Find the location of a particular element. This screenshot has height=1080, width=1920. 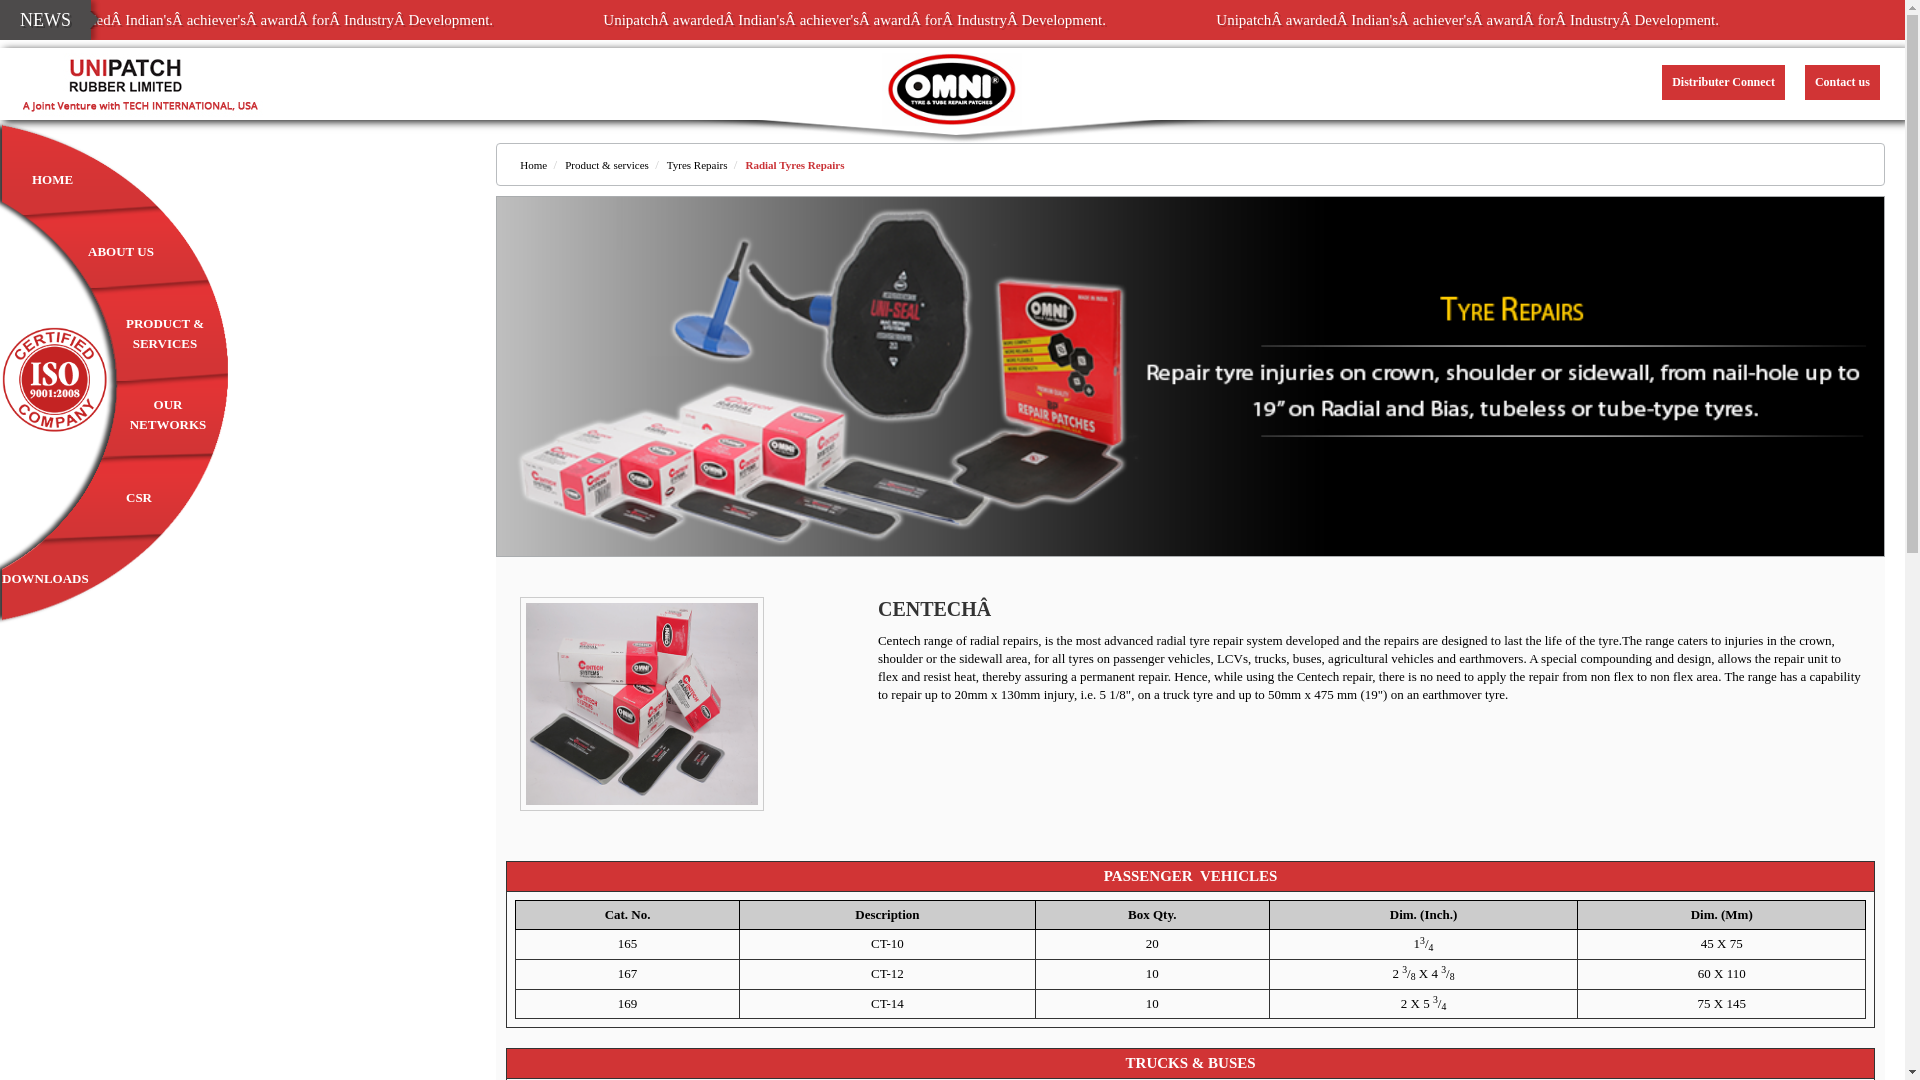

OMNI is located at coordinates (951, 89).